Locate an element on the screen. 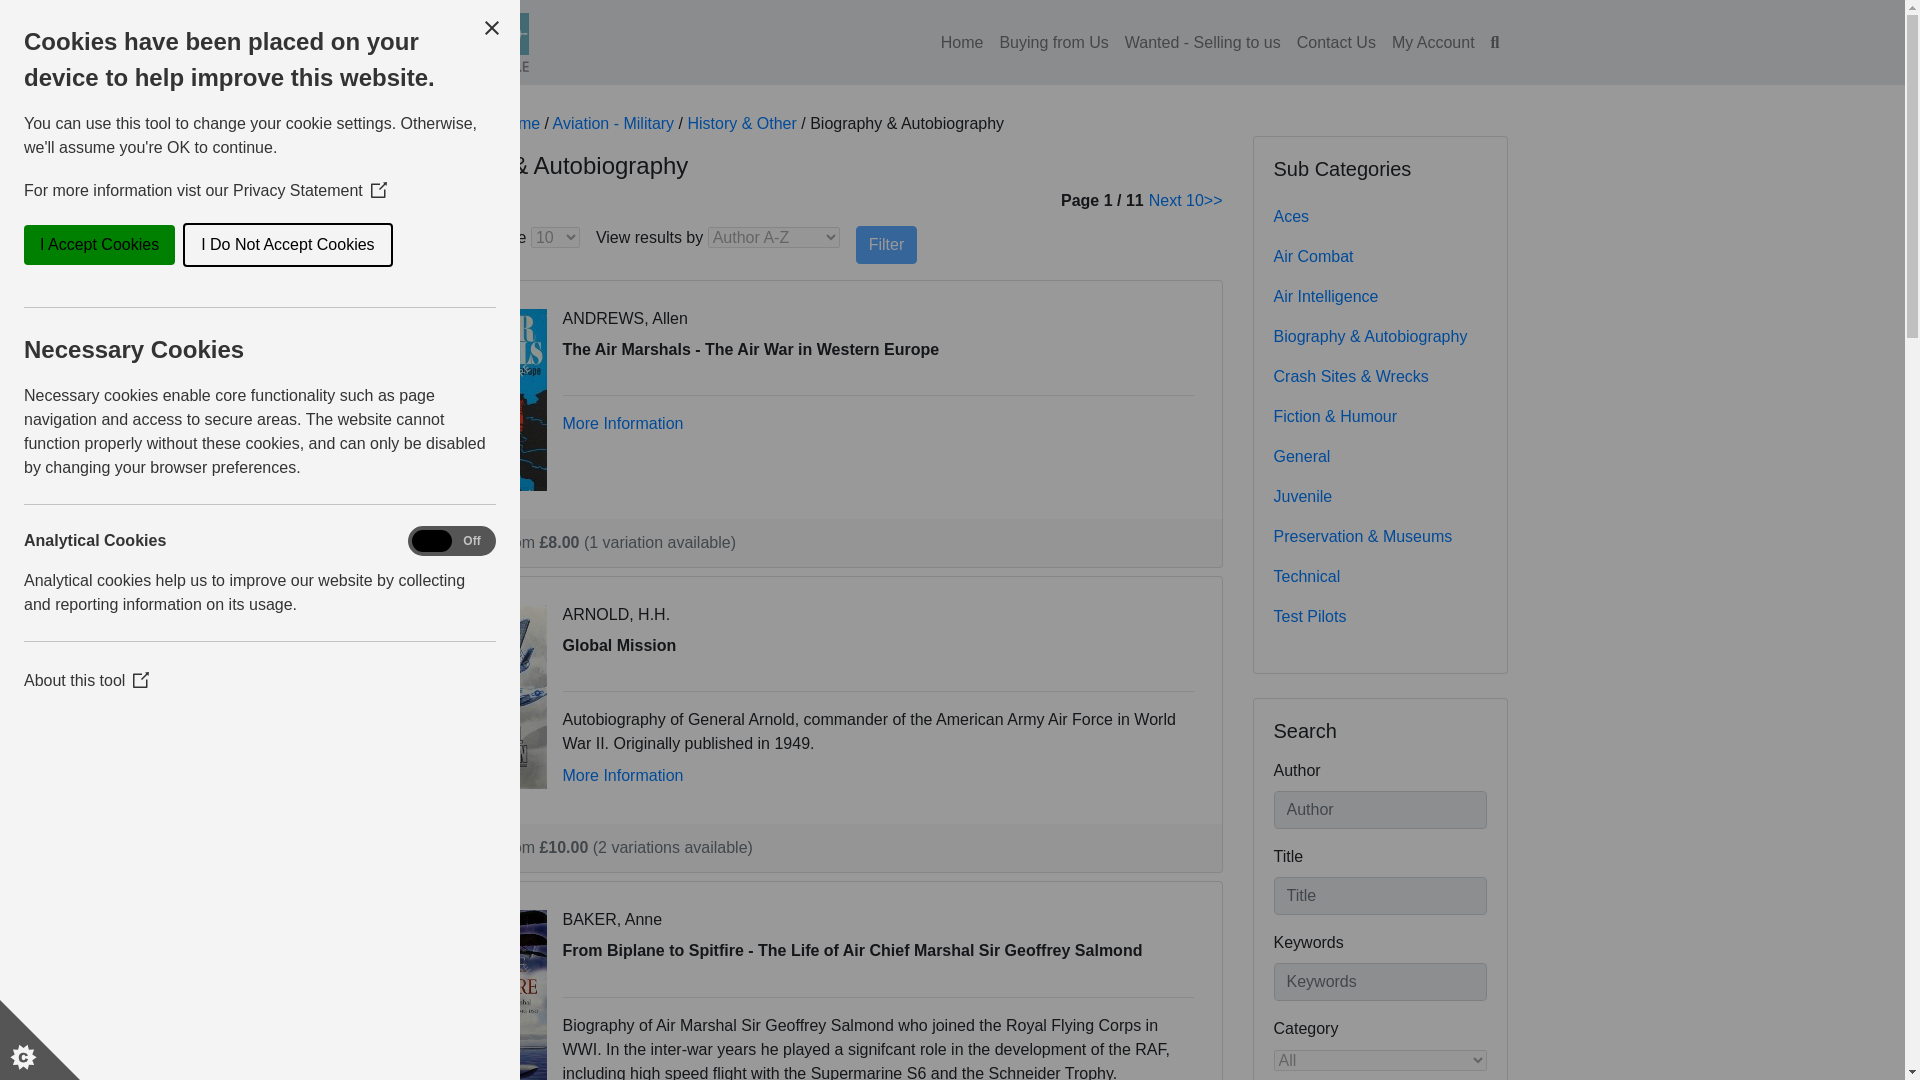  Home is located at coordinates (518, 122).